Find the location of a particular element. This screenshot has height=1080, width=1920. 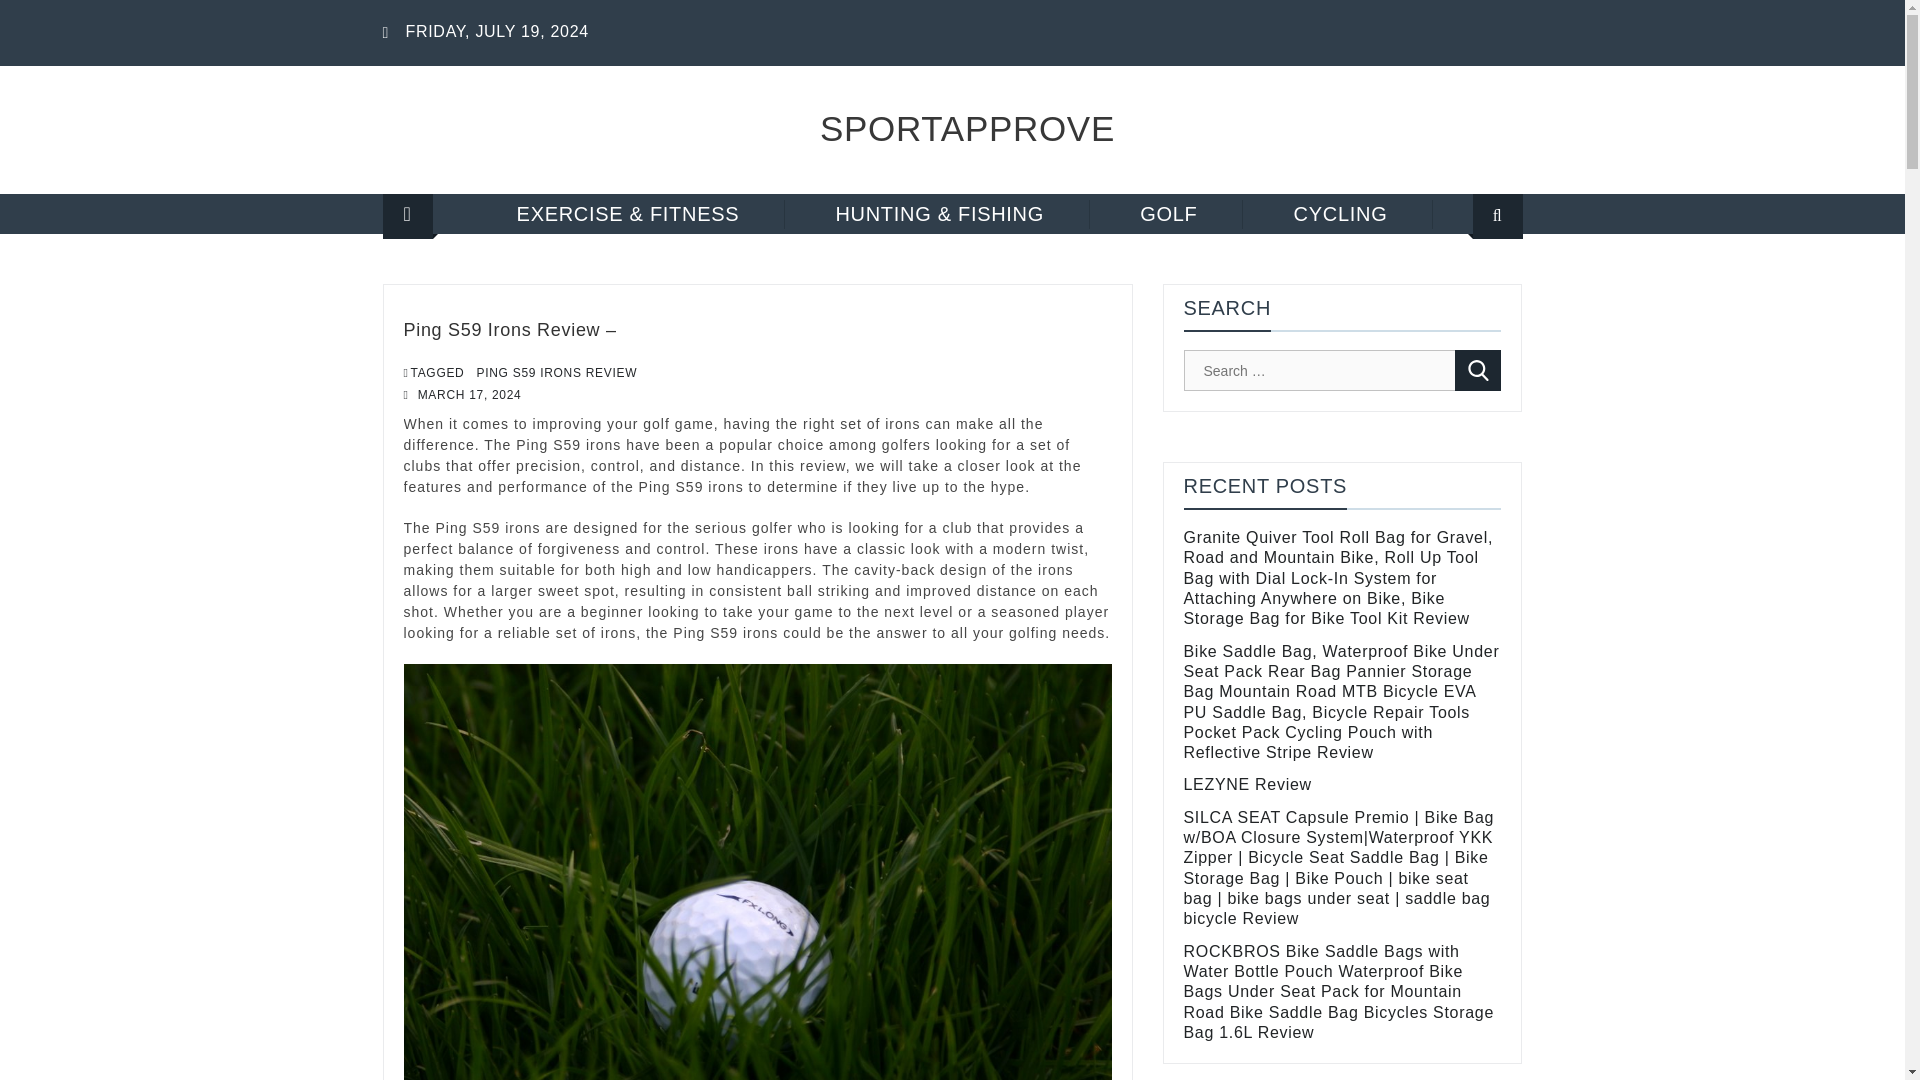

GOLF is located at coordinates (1168, 214).